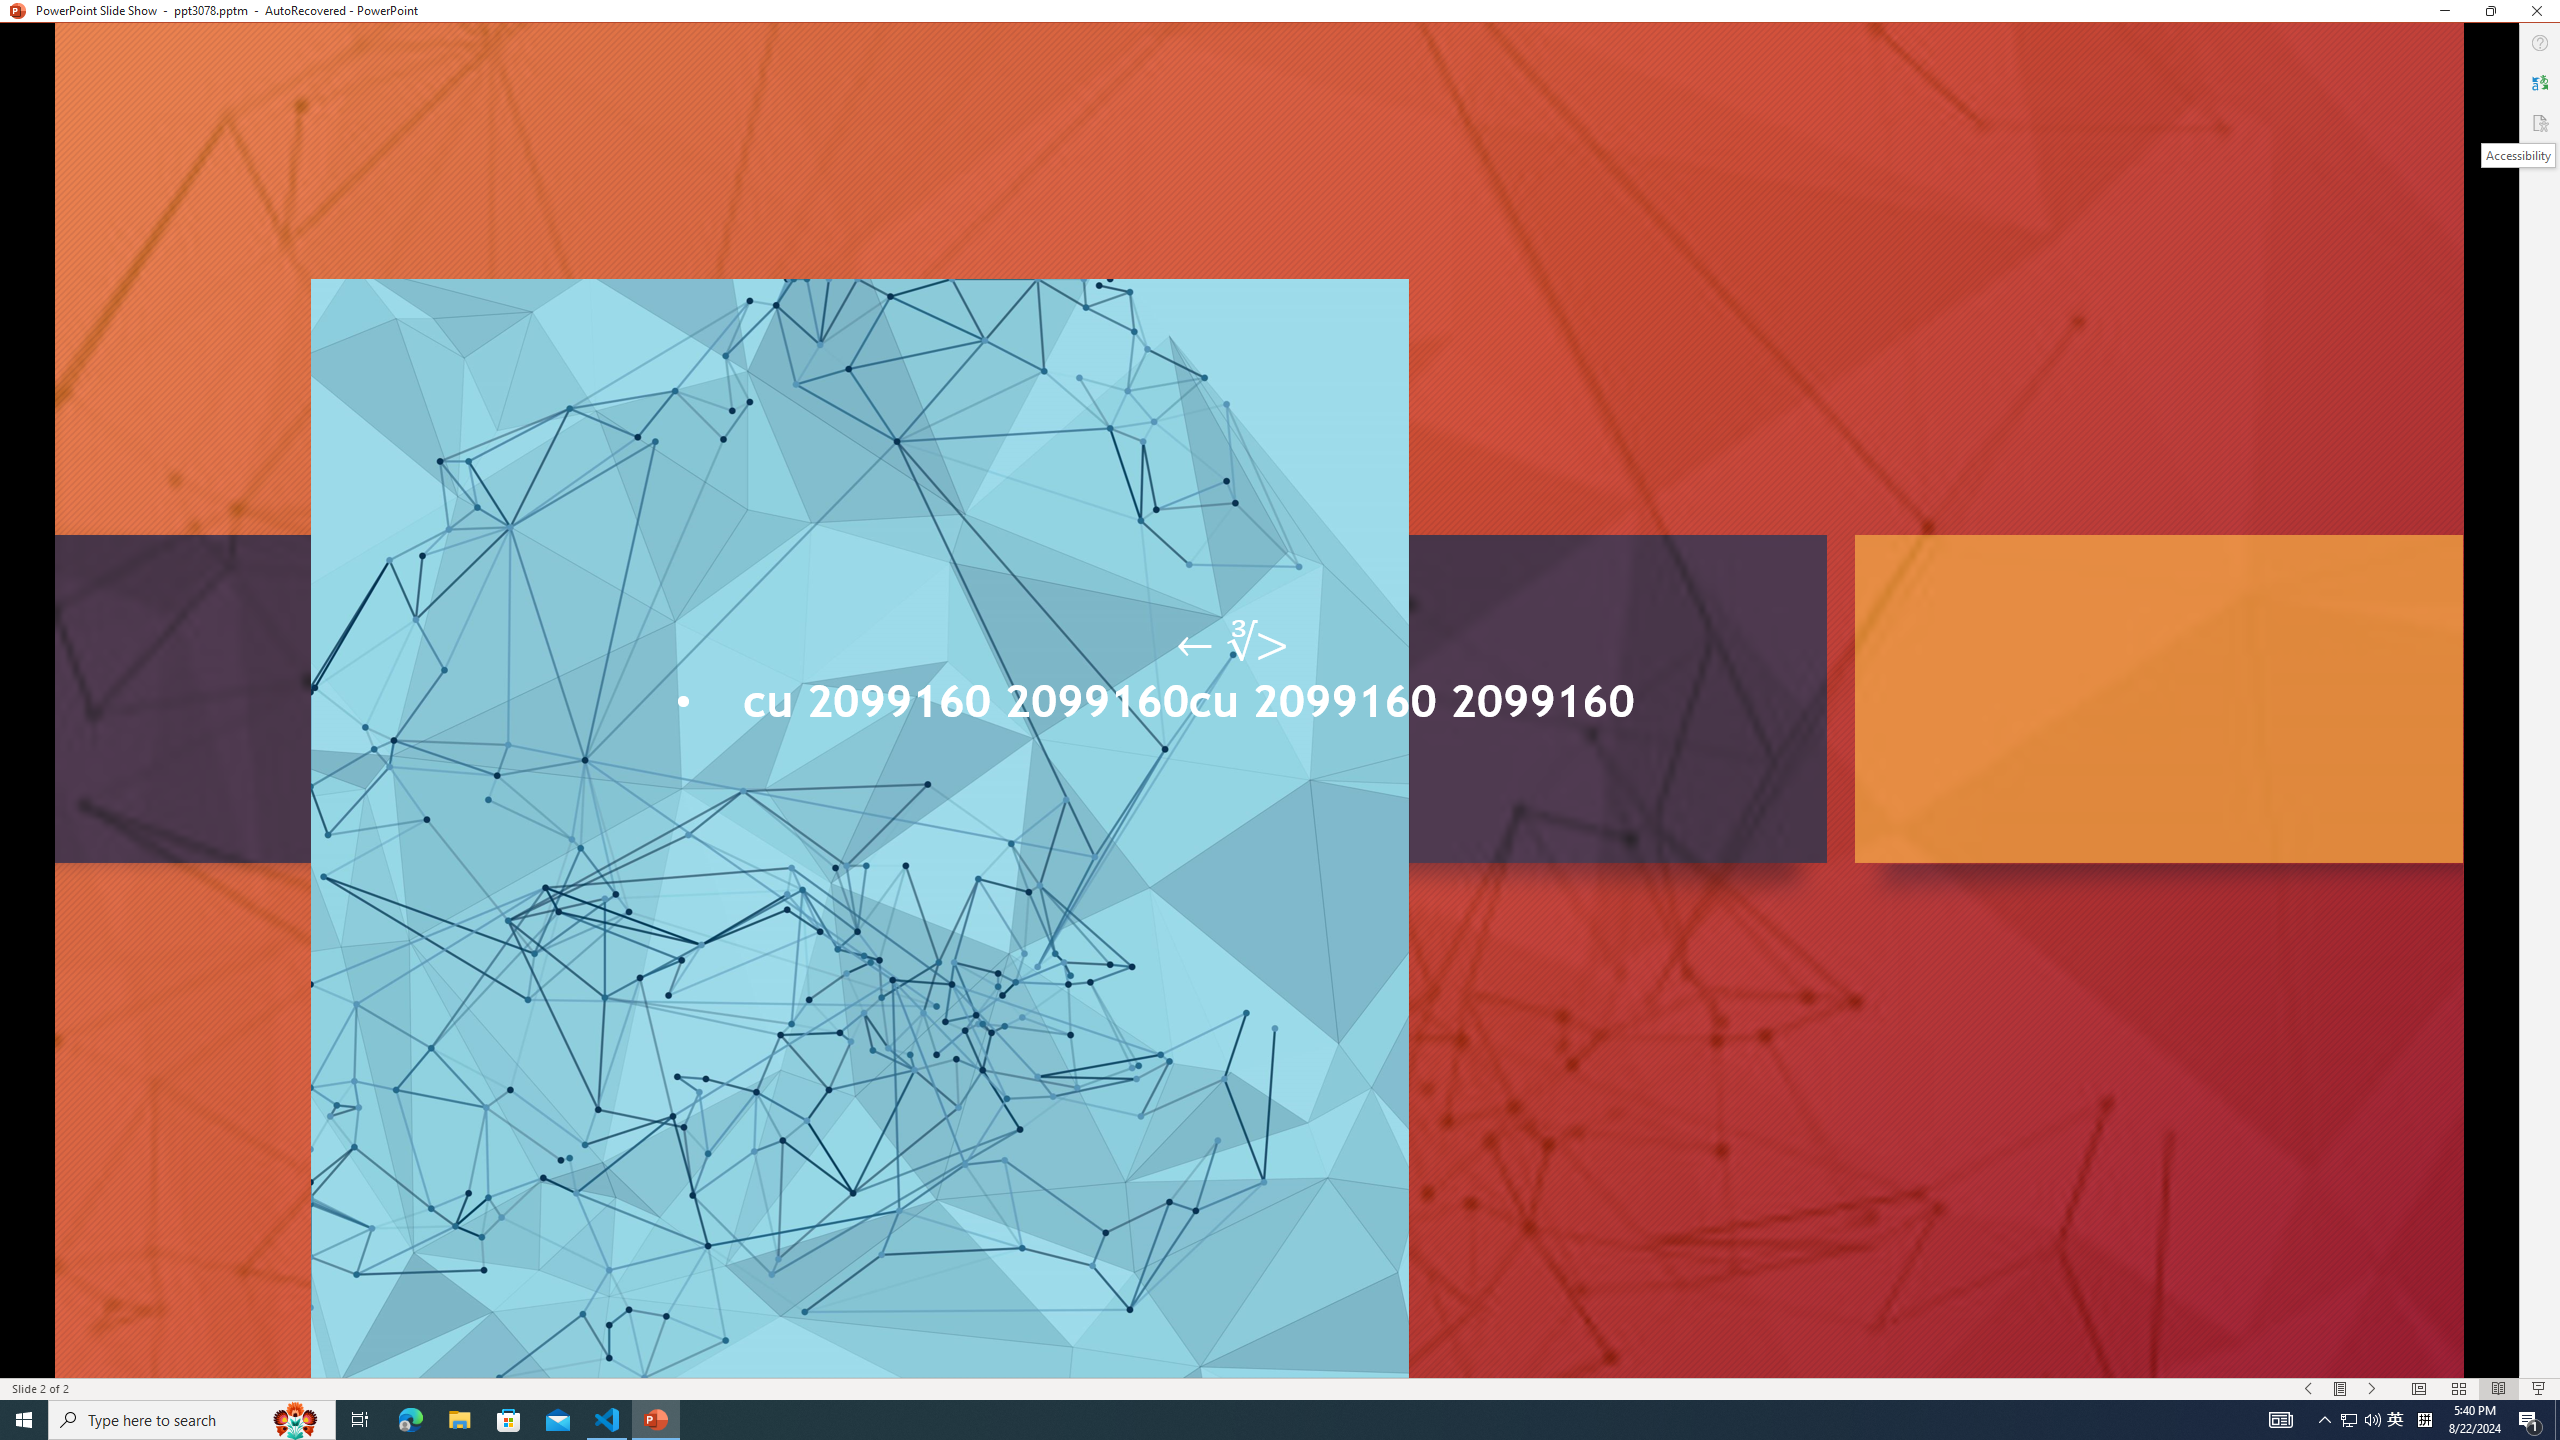  What do you see at coordinates (2308, 1389) in the screenshot?
I see `Slide Show Previous On` at bounding box center [2308, 1389].